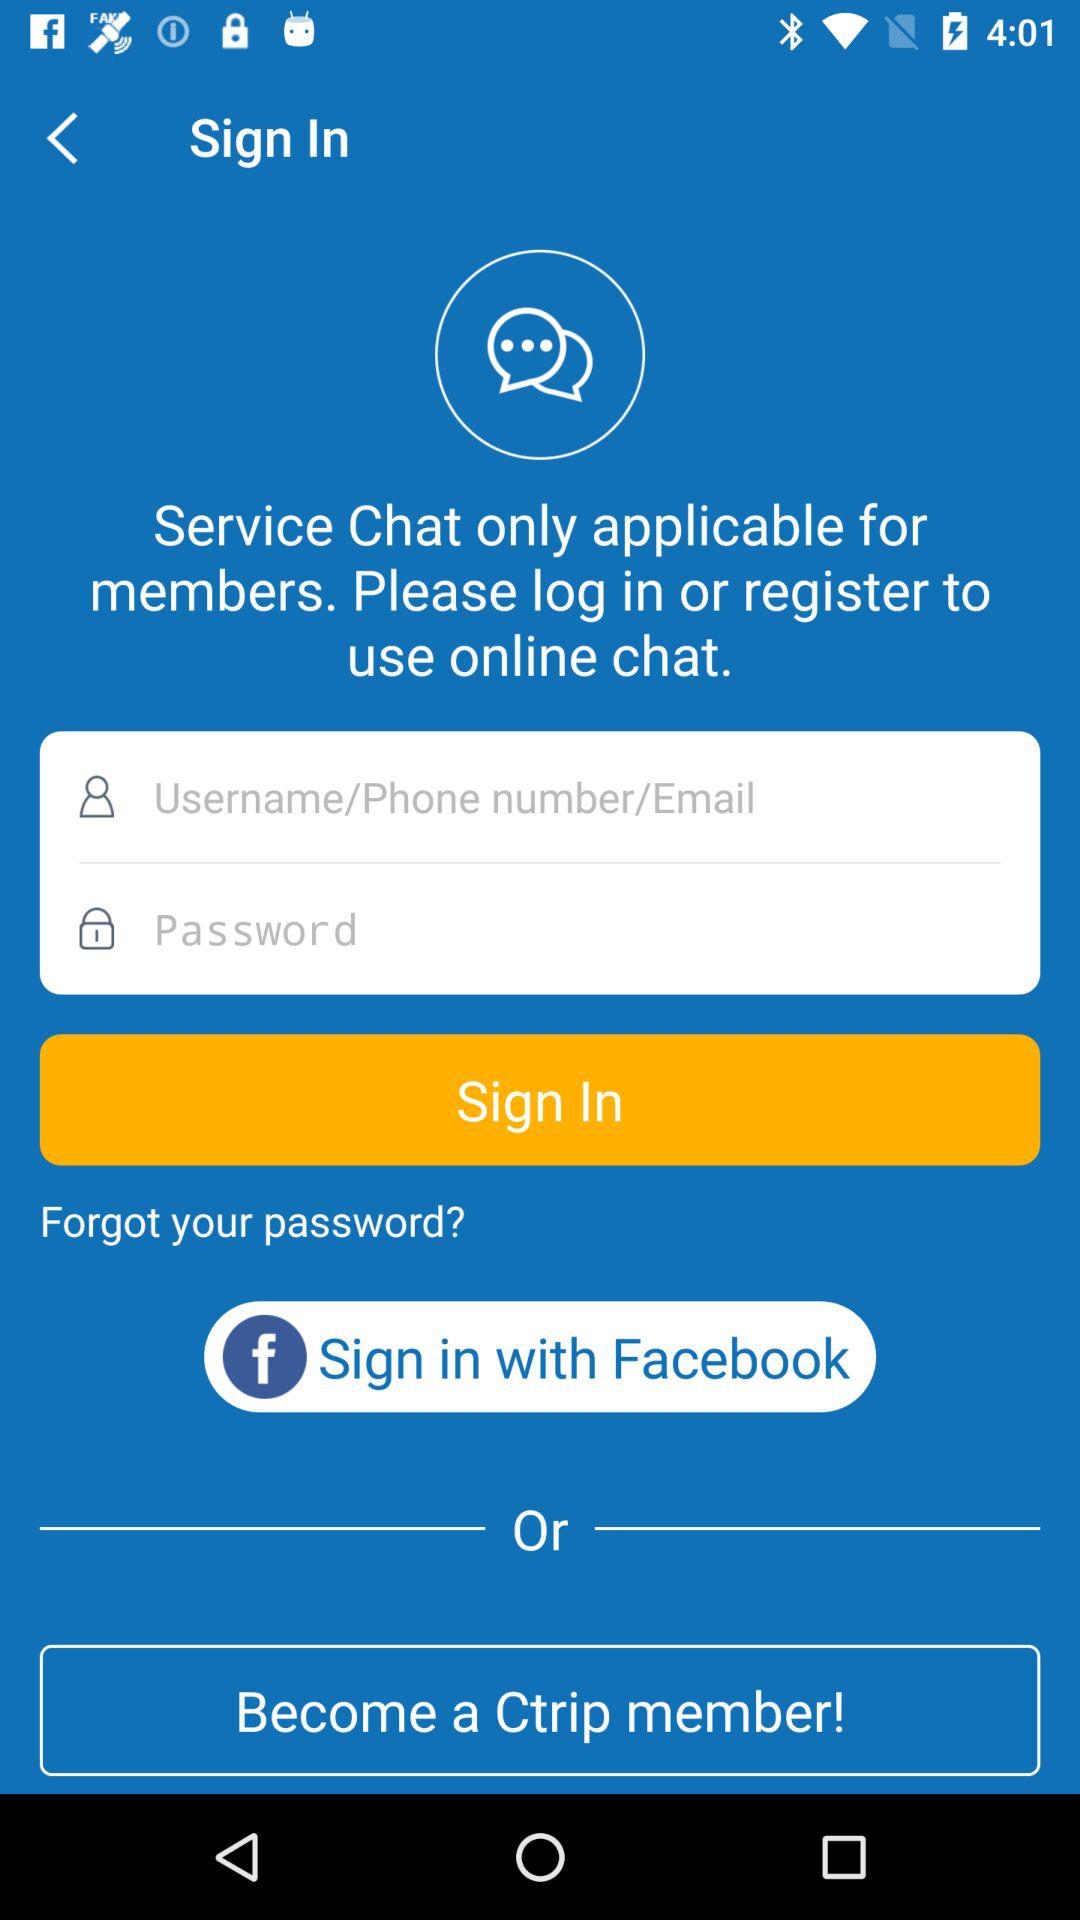  What do you see at coordinates (540, 1710) in the screenshot?
I see `click become a ctrip` at bounding box center [540, 1710].